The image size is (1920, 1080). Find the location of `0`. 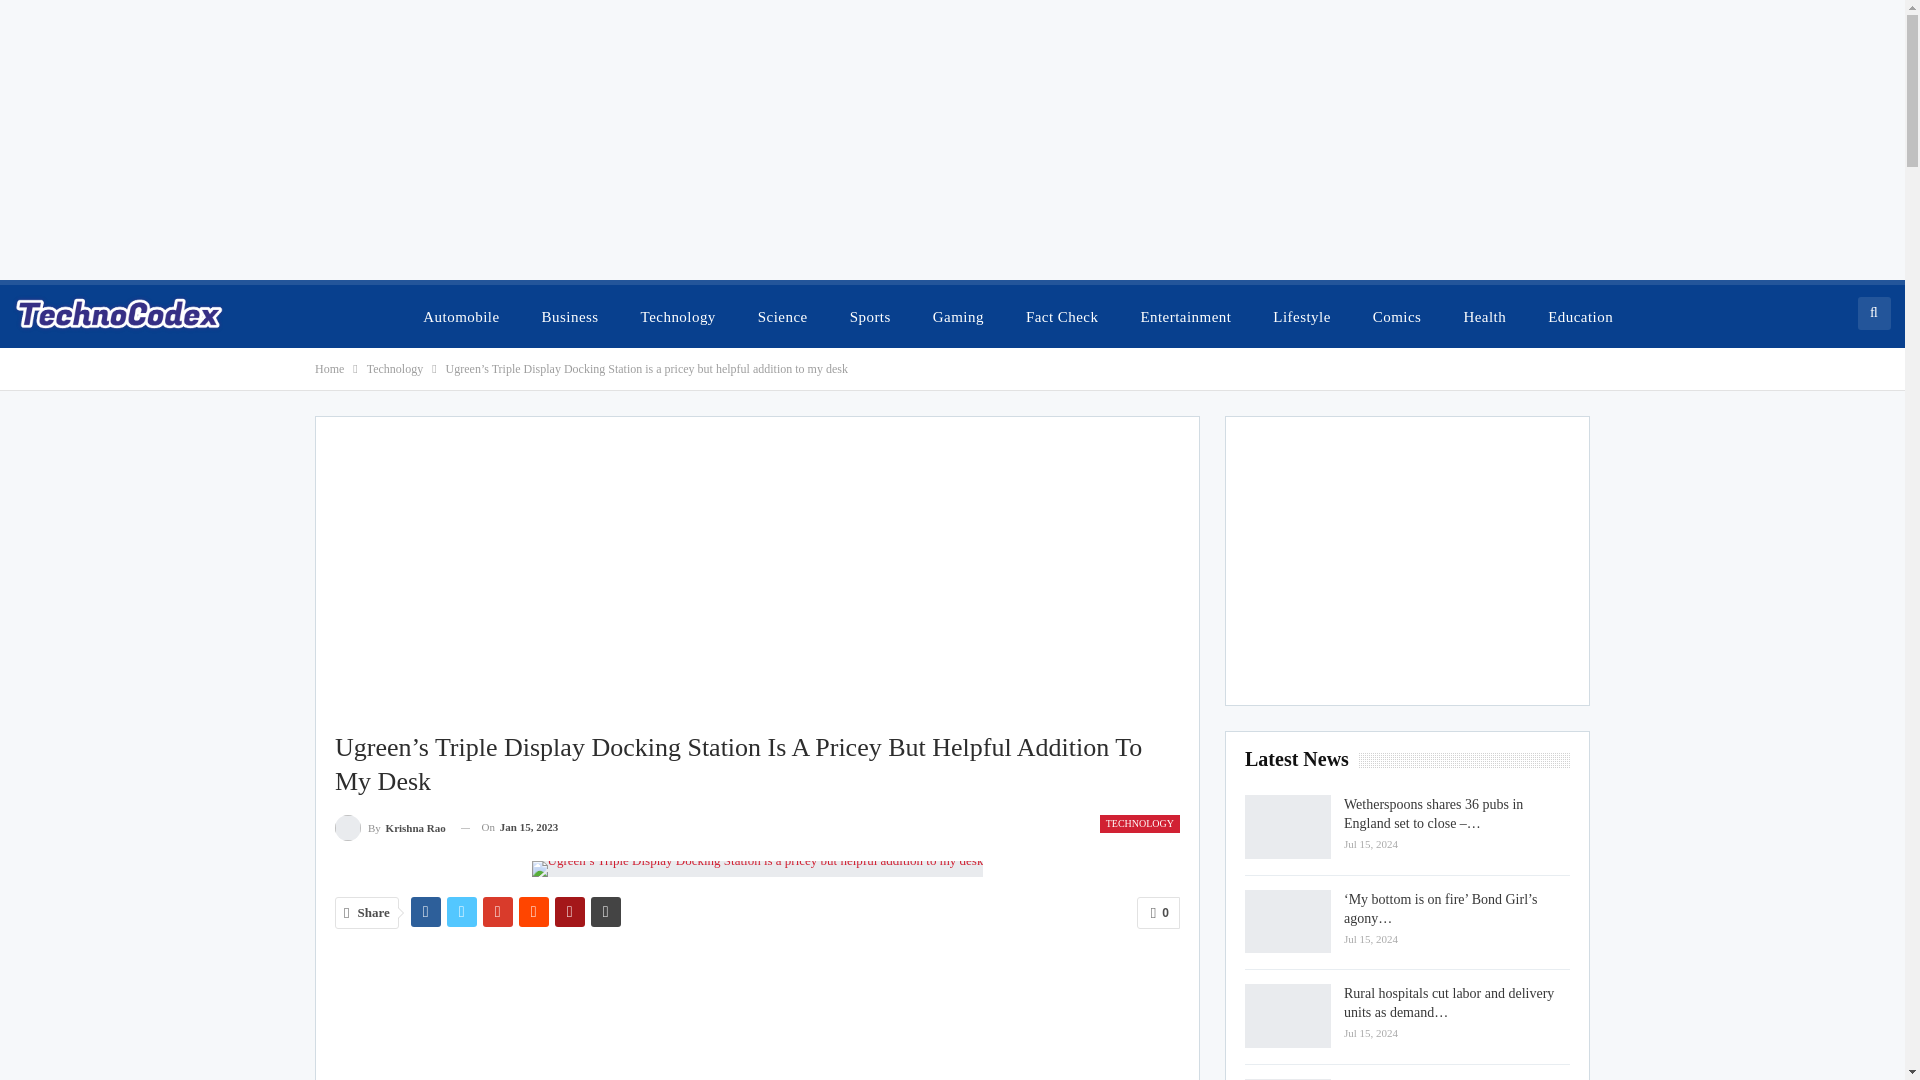

0 is located at coordinates (1158, 912).